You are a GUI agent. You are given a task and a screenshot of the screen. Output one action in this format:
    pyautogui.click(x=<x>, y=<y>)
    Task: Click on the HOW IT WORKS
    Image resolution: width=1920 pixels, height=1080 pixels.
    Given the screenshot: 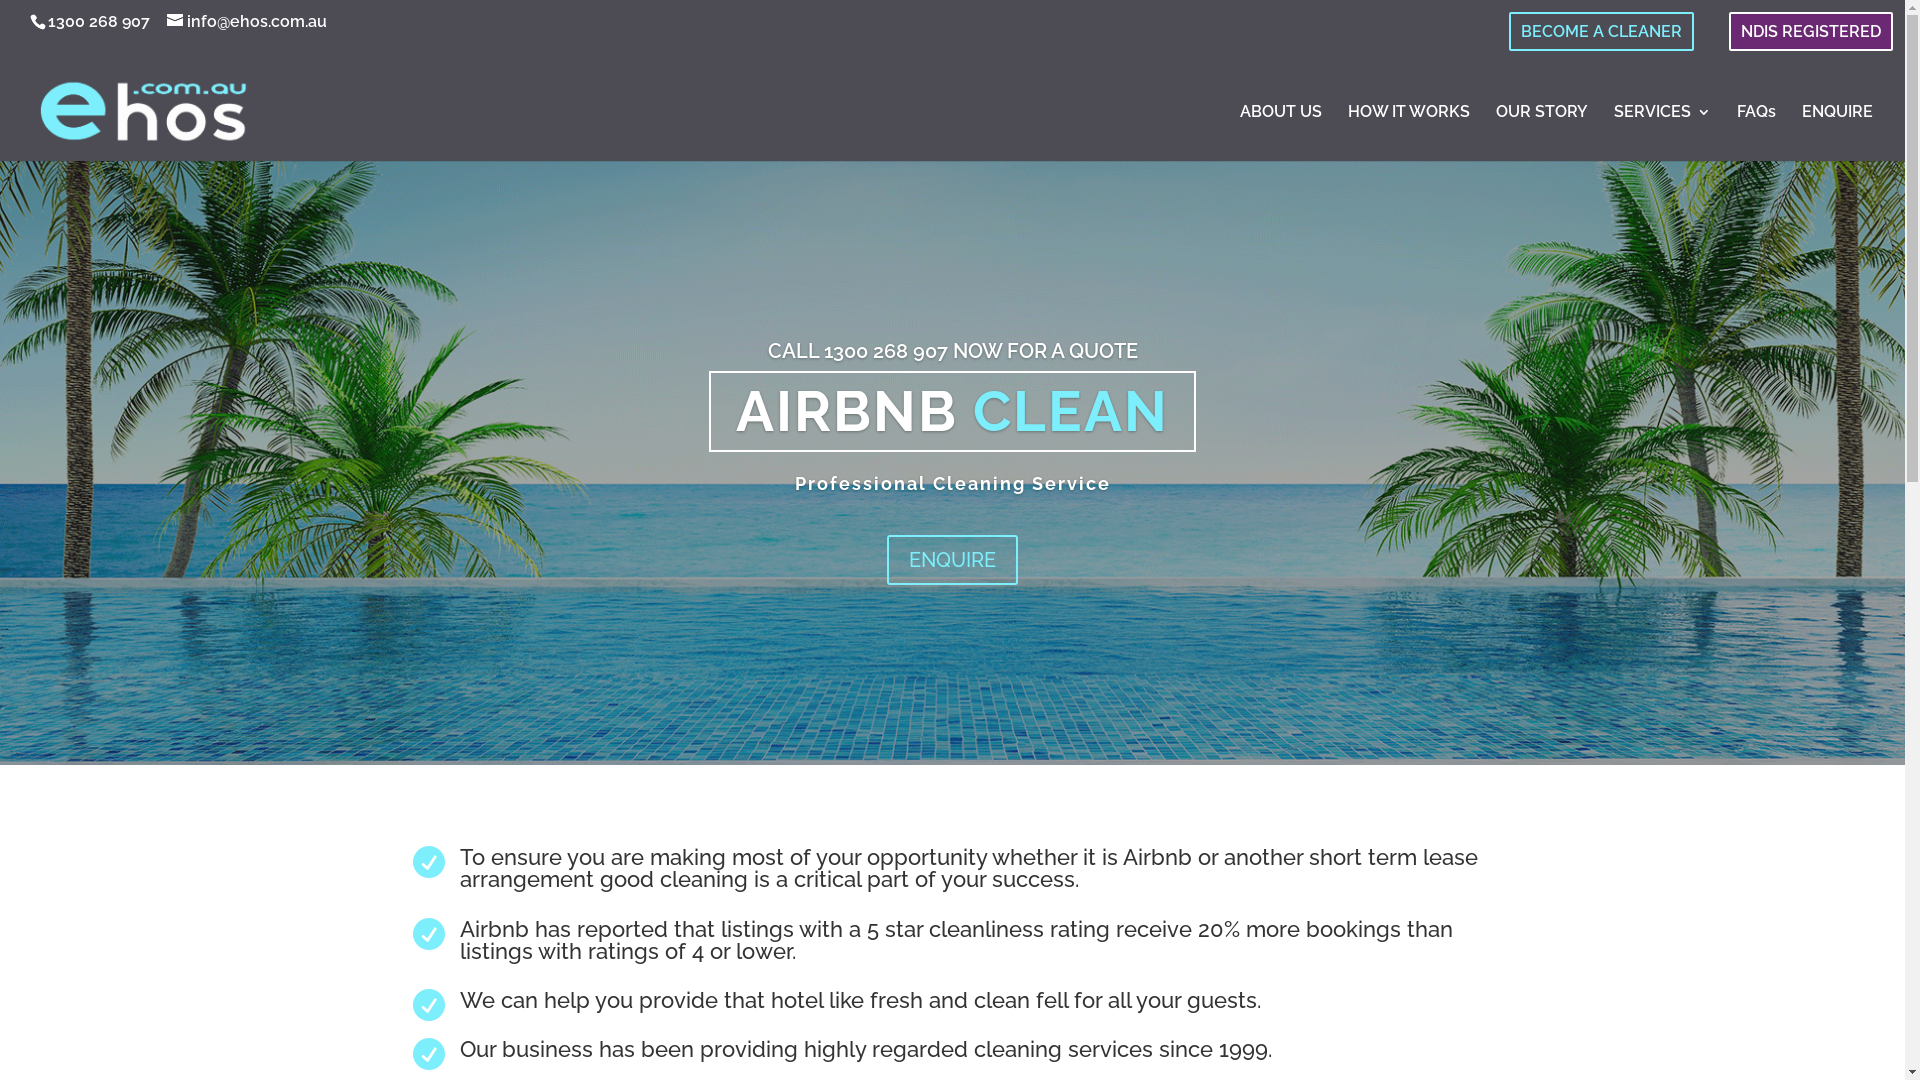 What is the action you would take?
    pyautogui.click(x=1409, y=133)
    